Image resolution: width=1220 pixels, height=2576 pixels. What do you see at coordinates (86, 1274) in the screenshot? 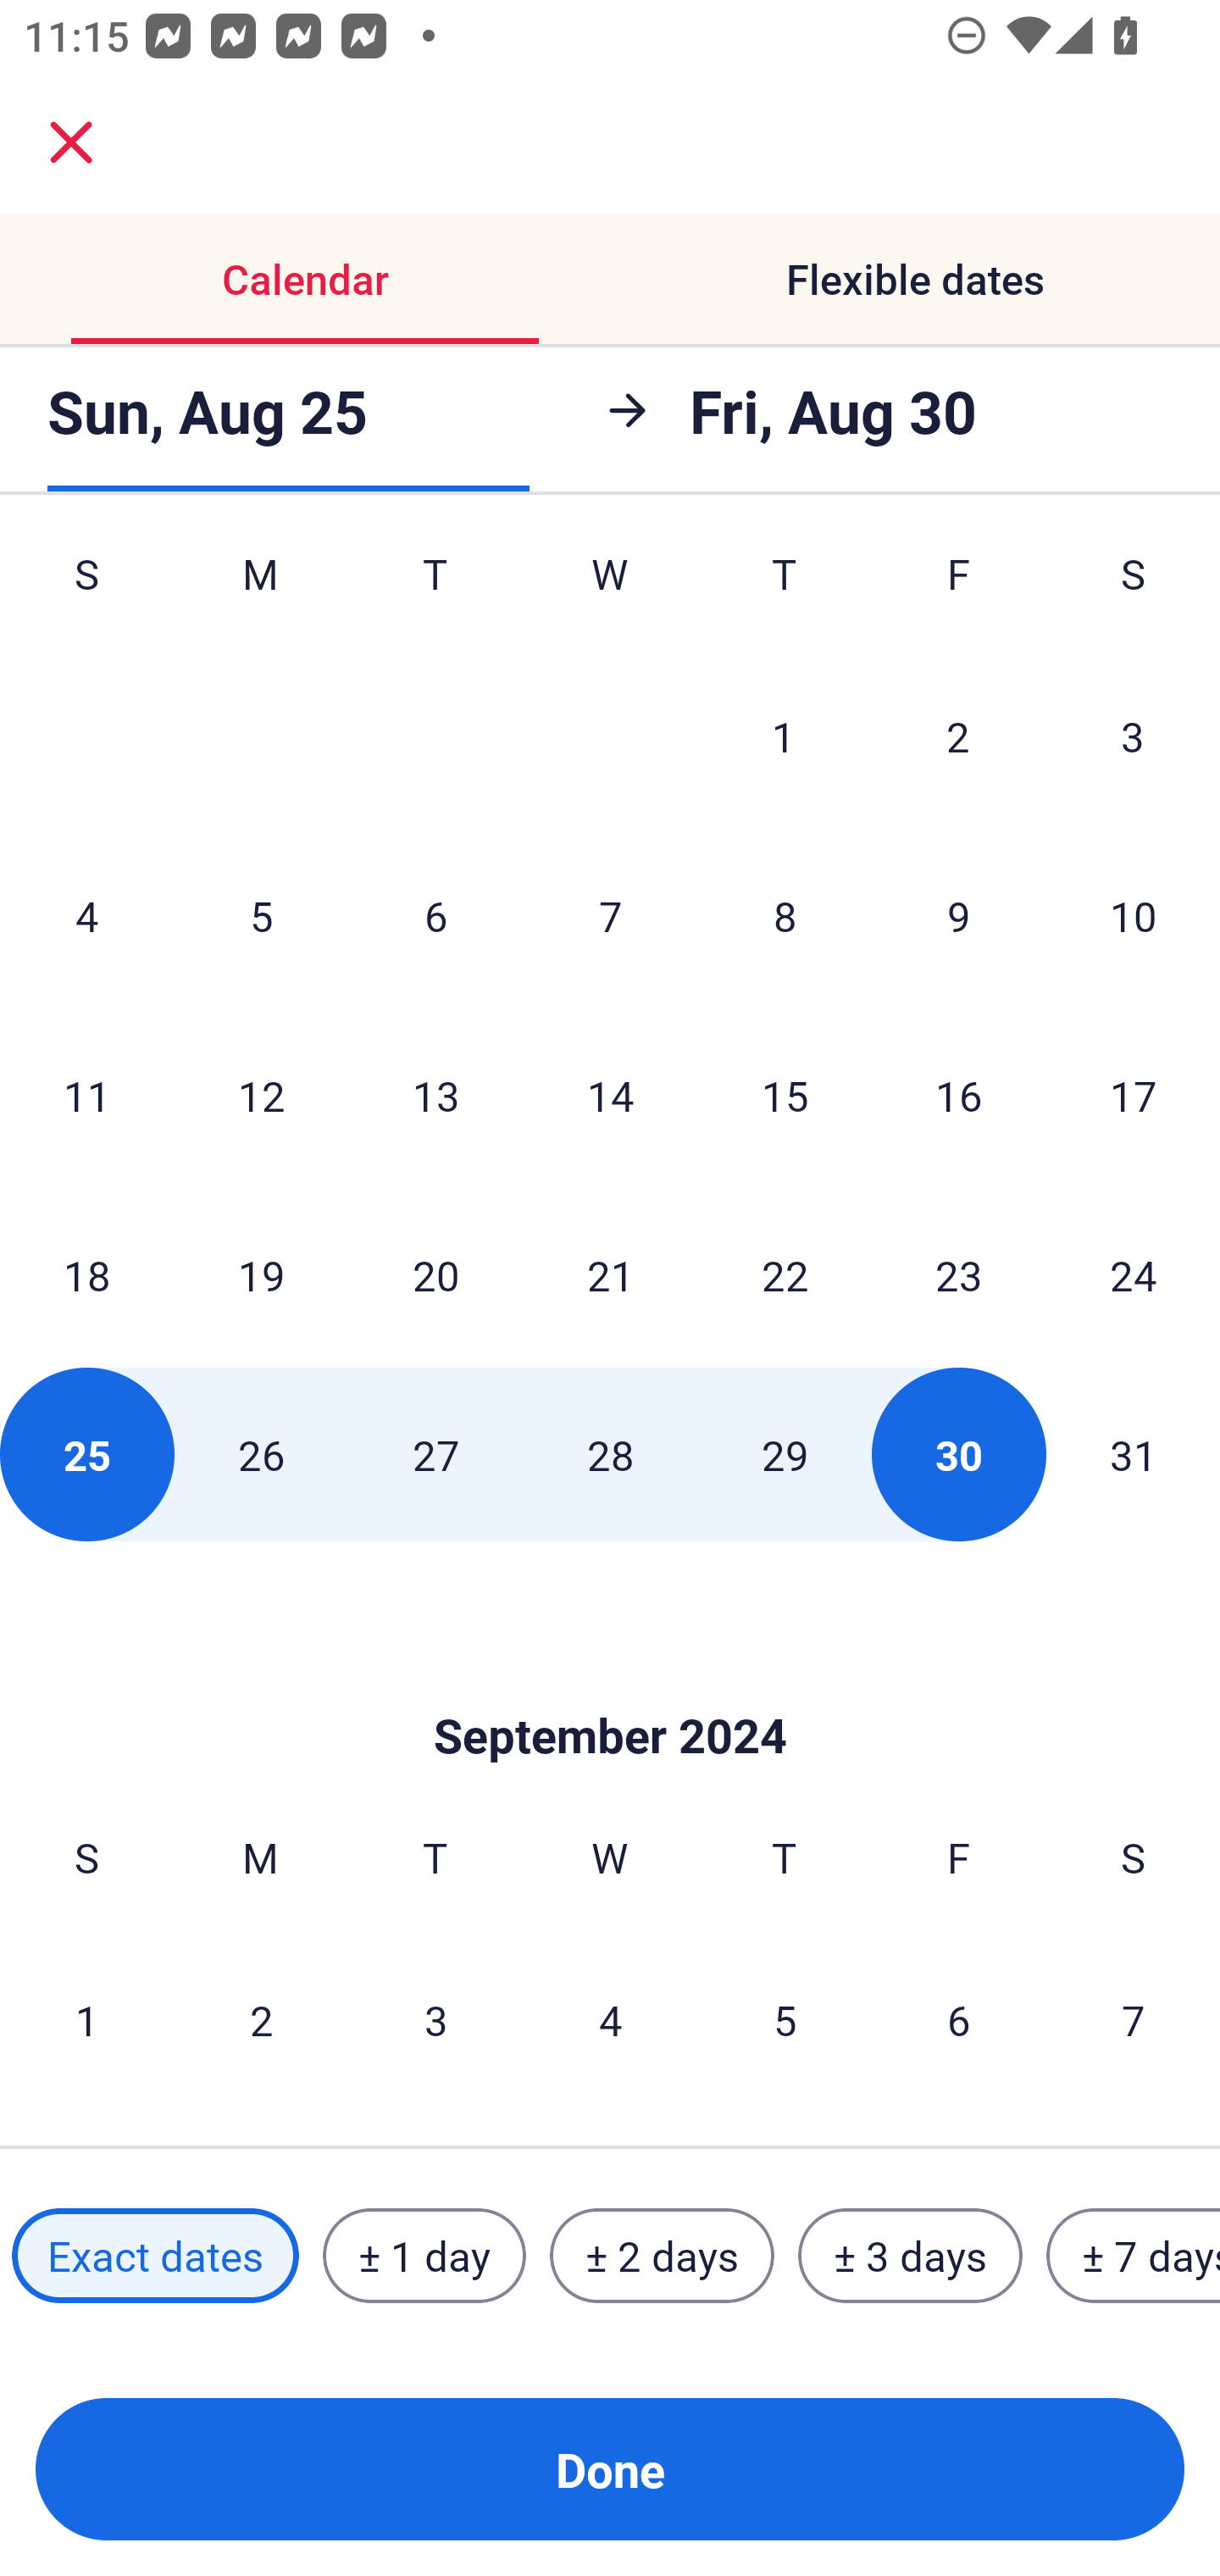
I see `18 Sunday, August 18, 2024` at bounding box center [86, 1274].